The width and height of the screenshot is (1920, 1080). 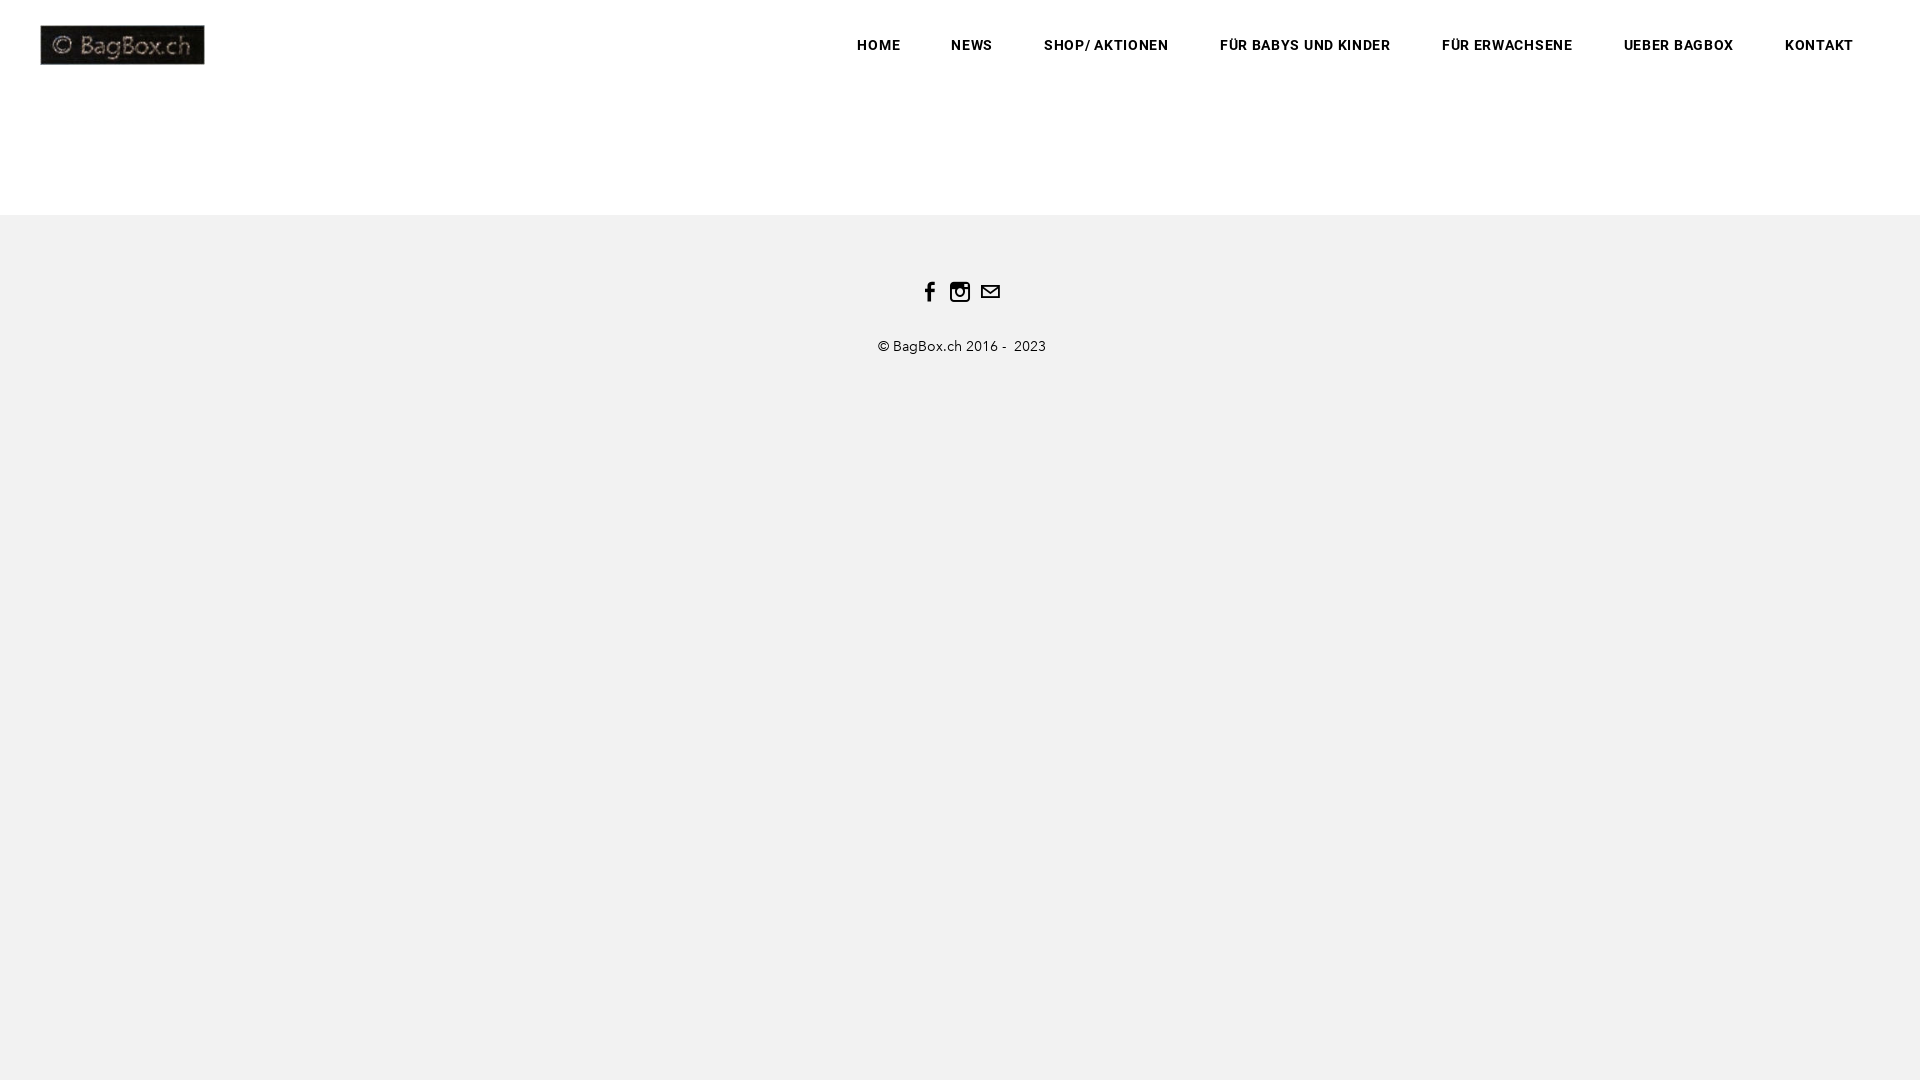 I want to click on UEBER BAGBOX, so click(x=1679, y=45).